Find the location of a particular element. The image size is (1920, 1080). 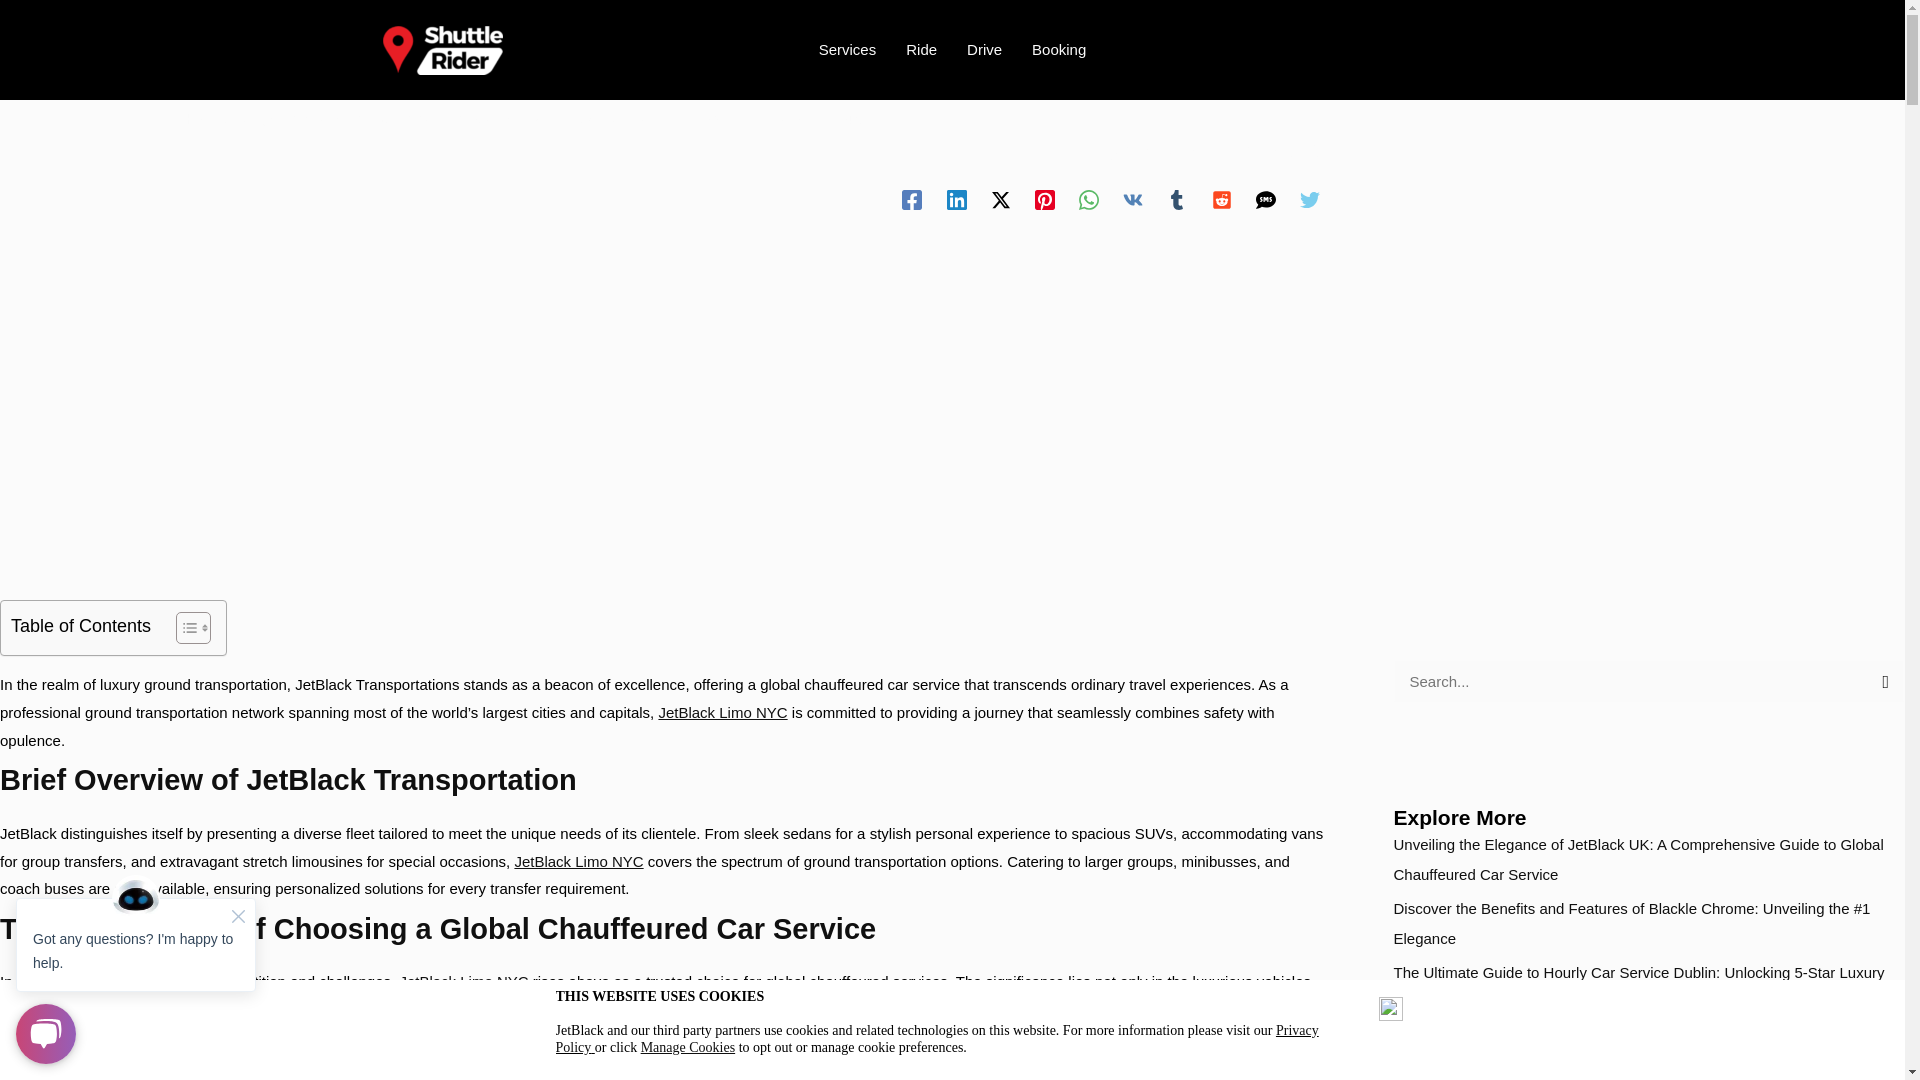

Home is located at coordinates (200, 118).